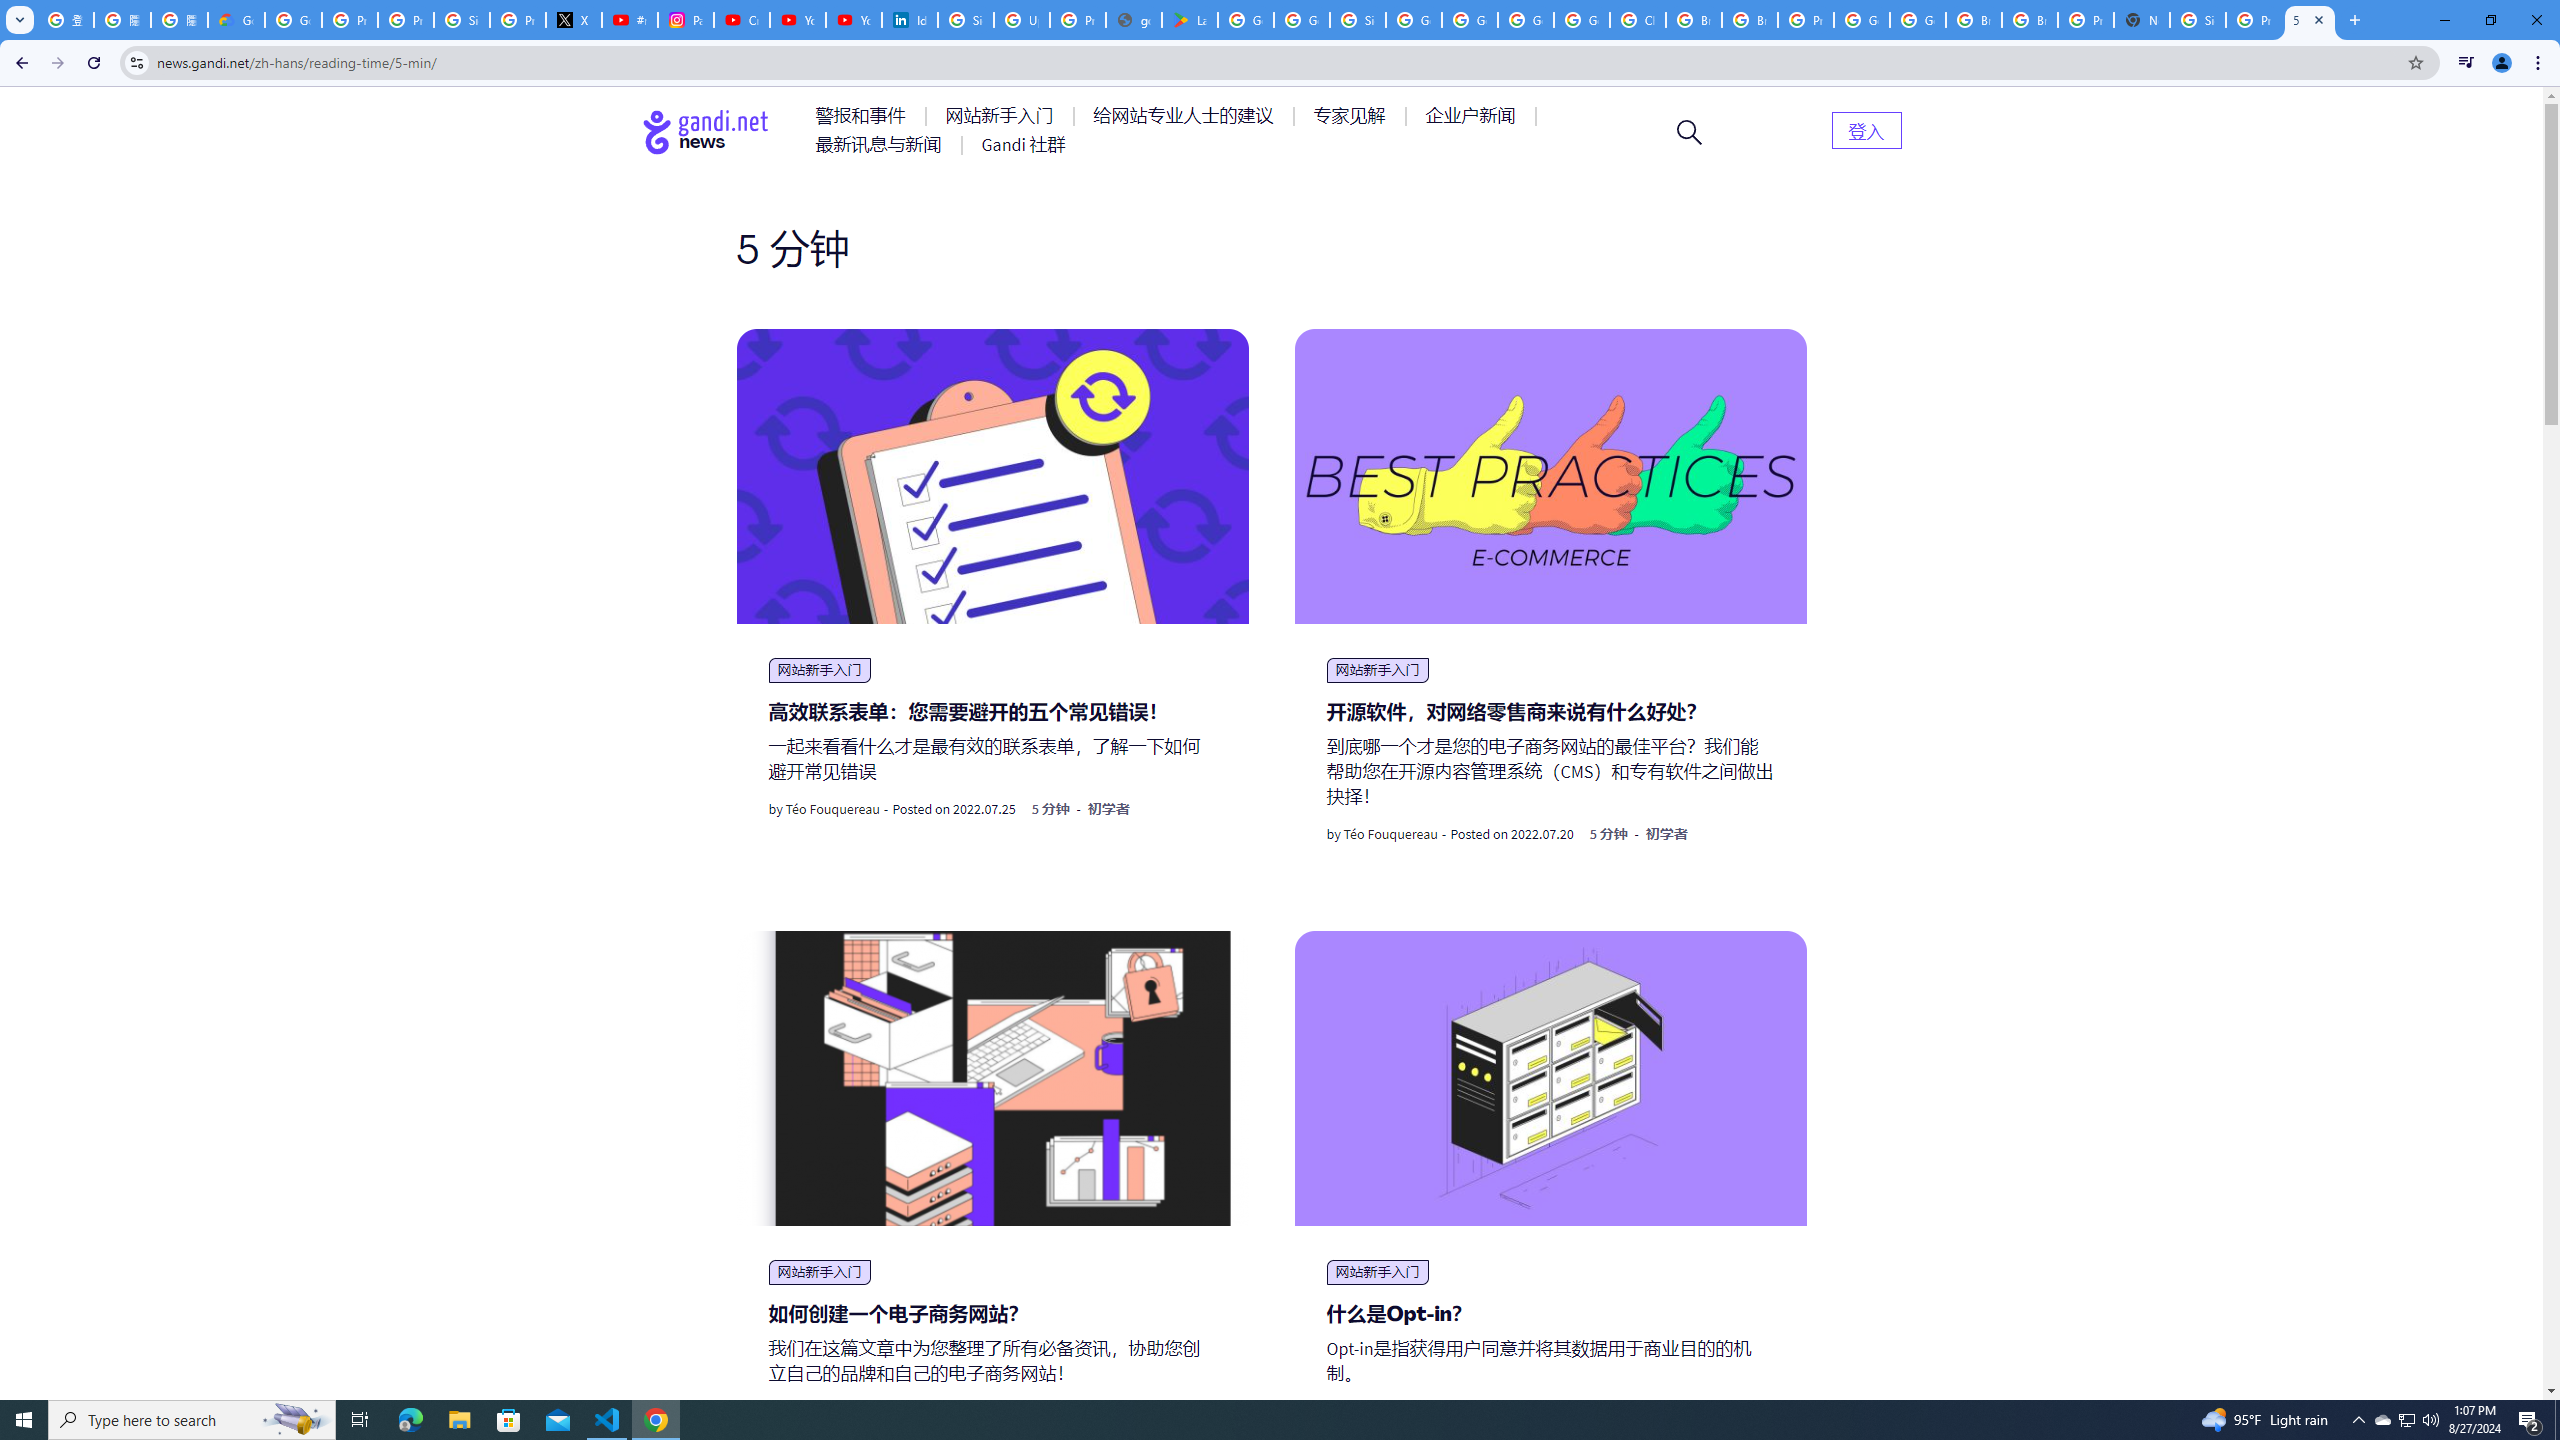  Describe the element at coordinates (1301, 20) in the screenshot. I see `Google Workspace - Specific Terms` at that location.